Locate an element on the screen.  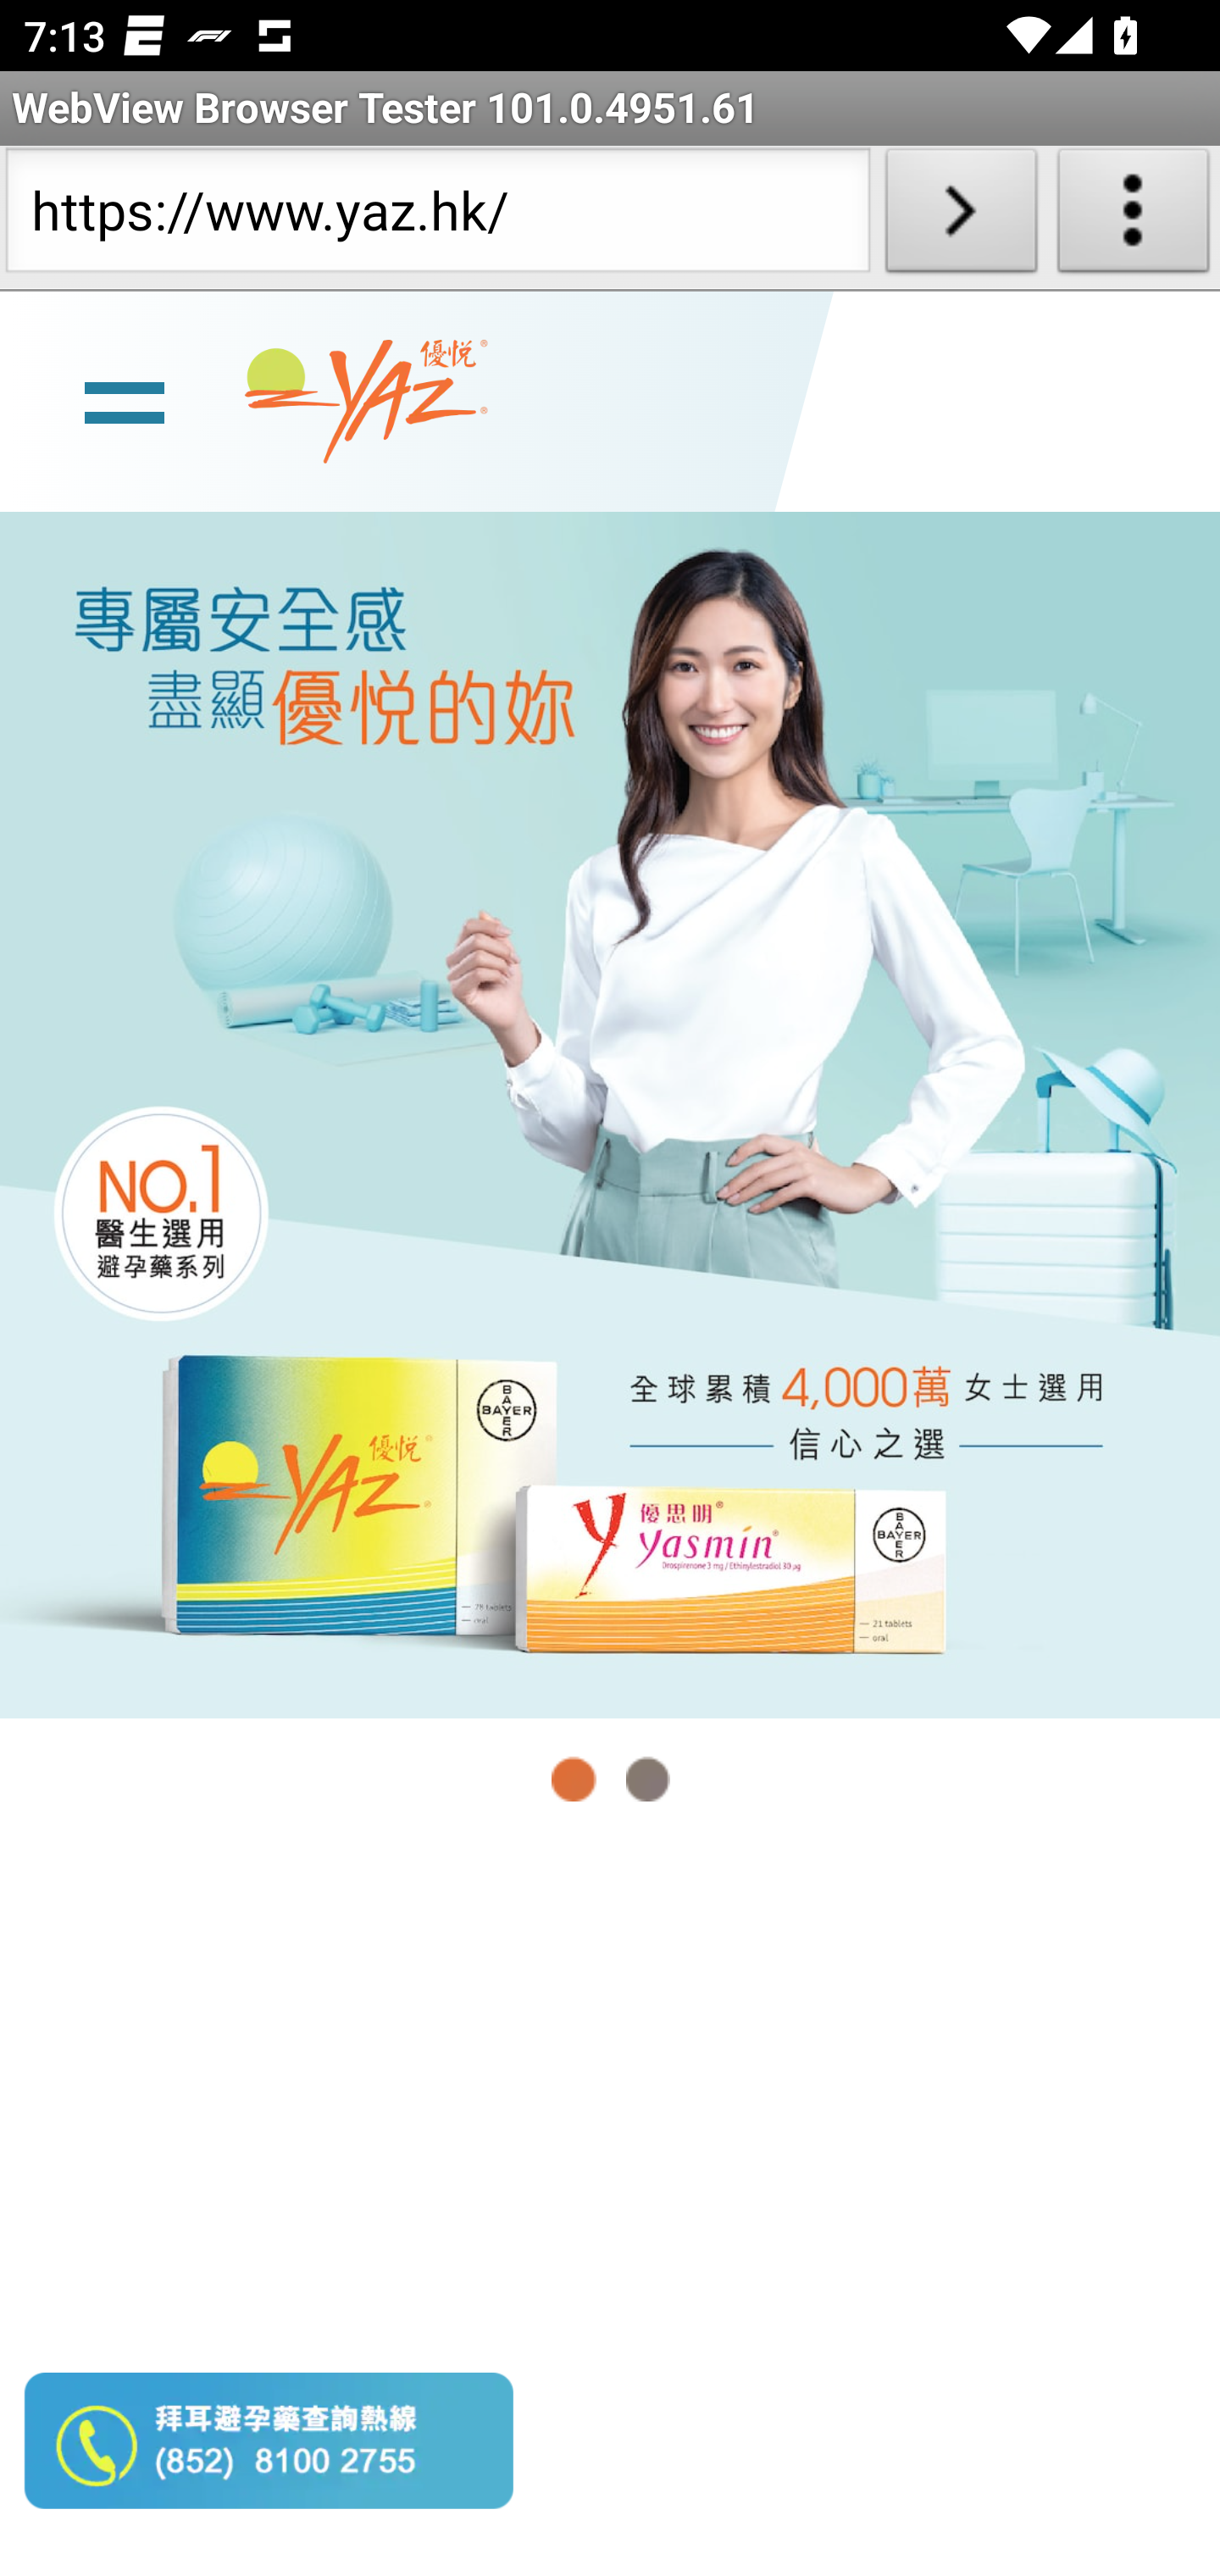
About WebView is located at coordinates (1134, 217).